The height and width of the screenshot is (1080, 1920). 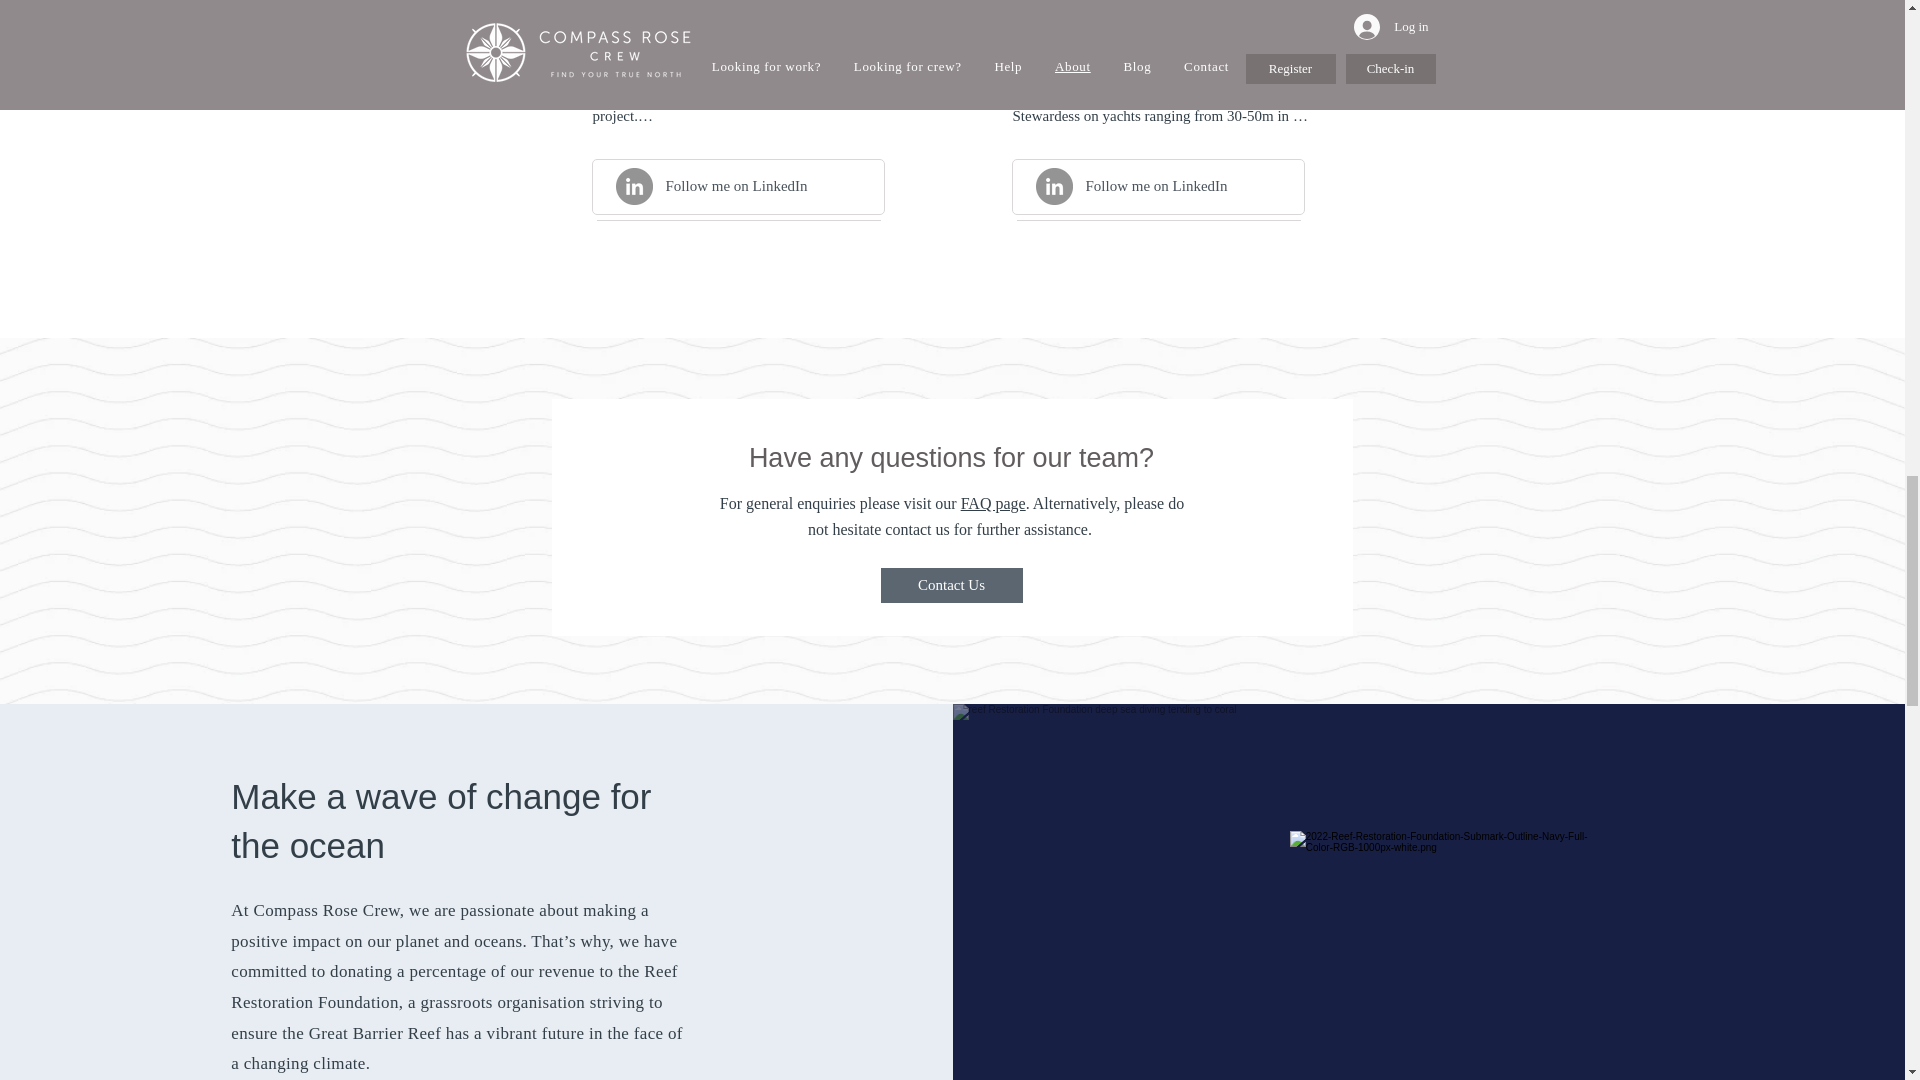 I want to click on Follow me on LinkedIn, so click(x=1157, y=186).